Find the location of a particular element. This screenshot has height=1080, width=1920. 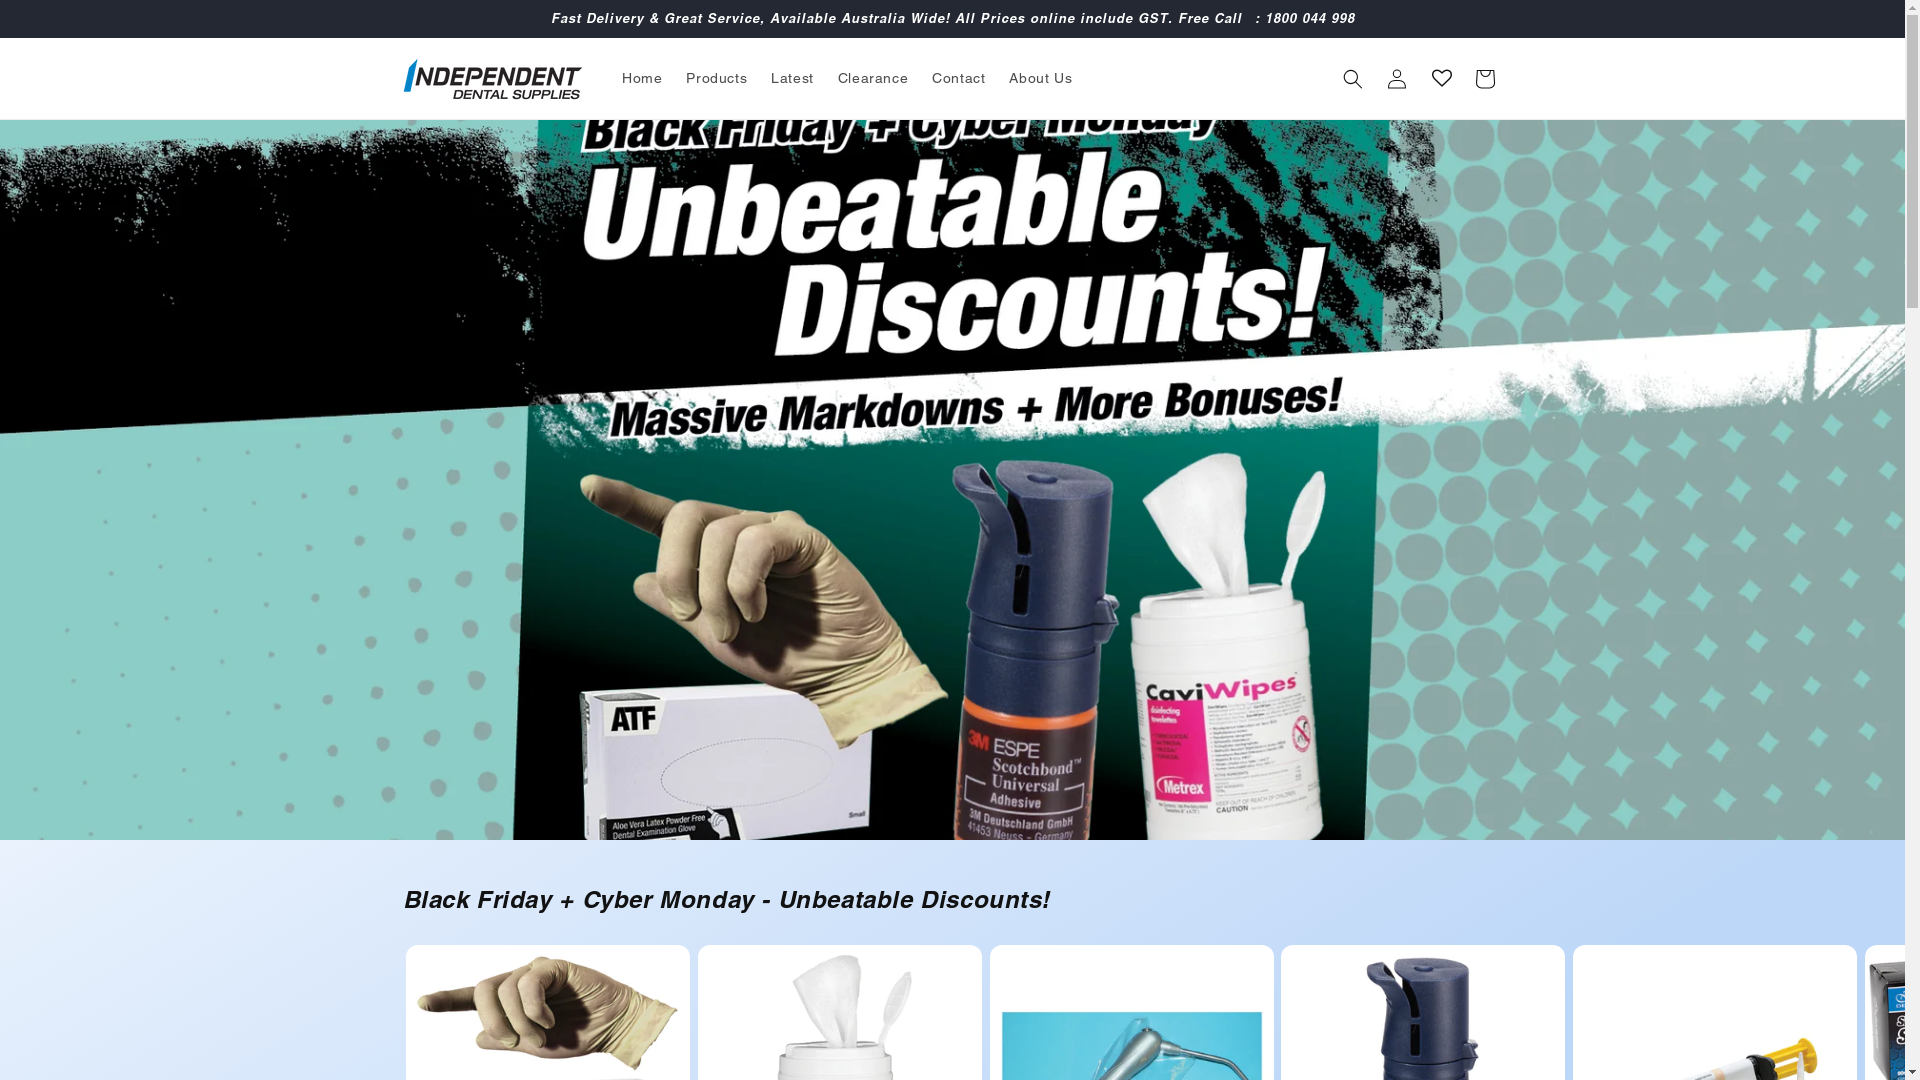

Log in is located at coordinates (1396, 78).